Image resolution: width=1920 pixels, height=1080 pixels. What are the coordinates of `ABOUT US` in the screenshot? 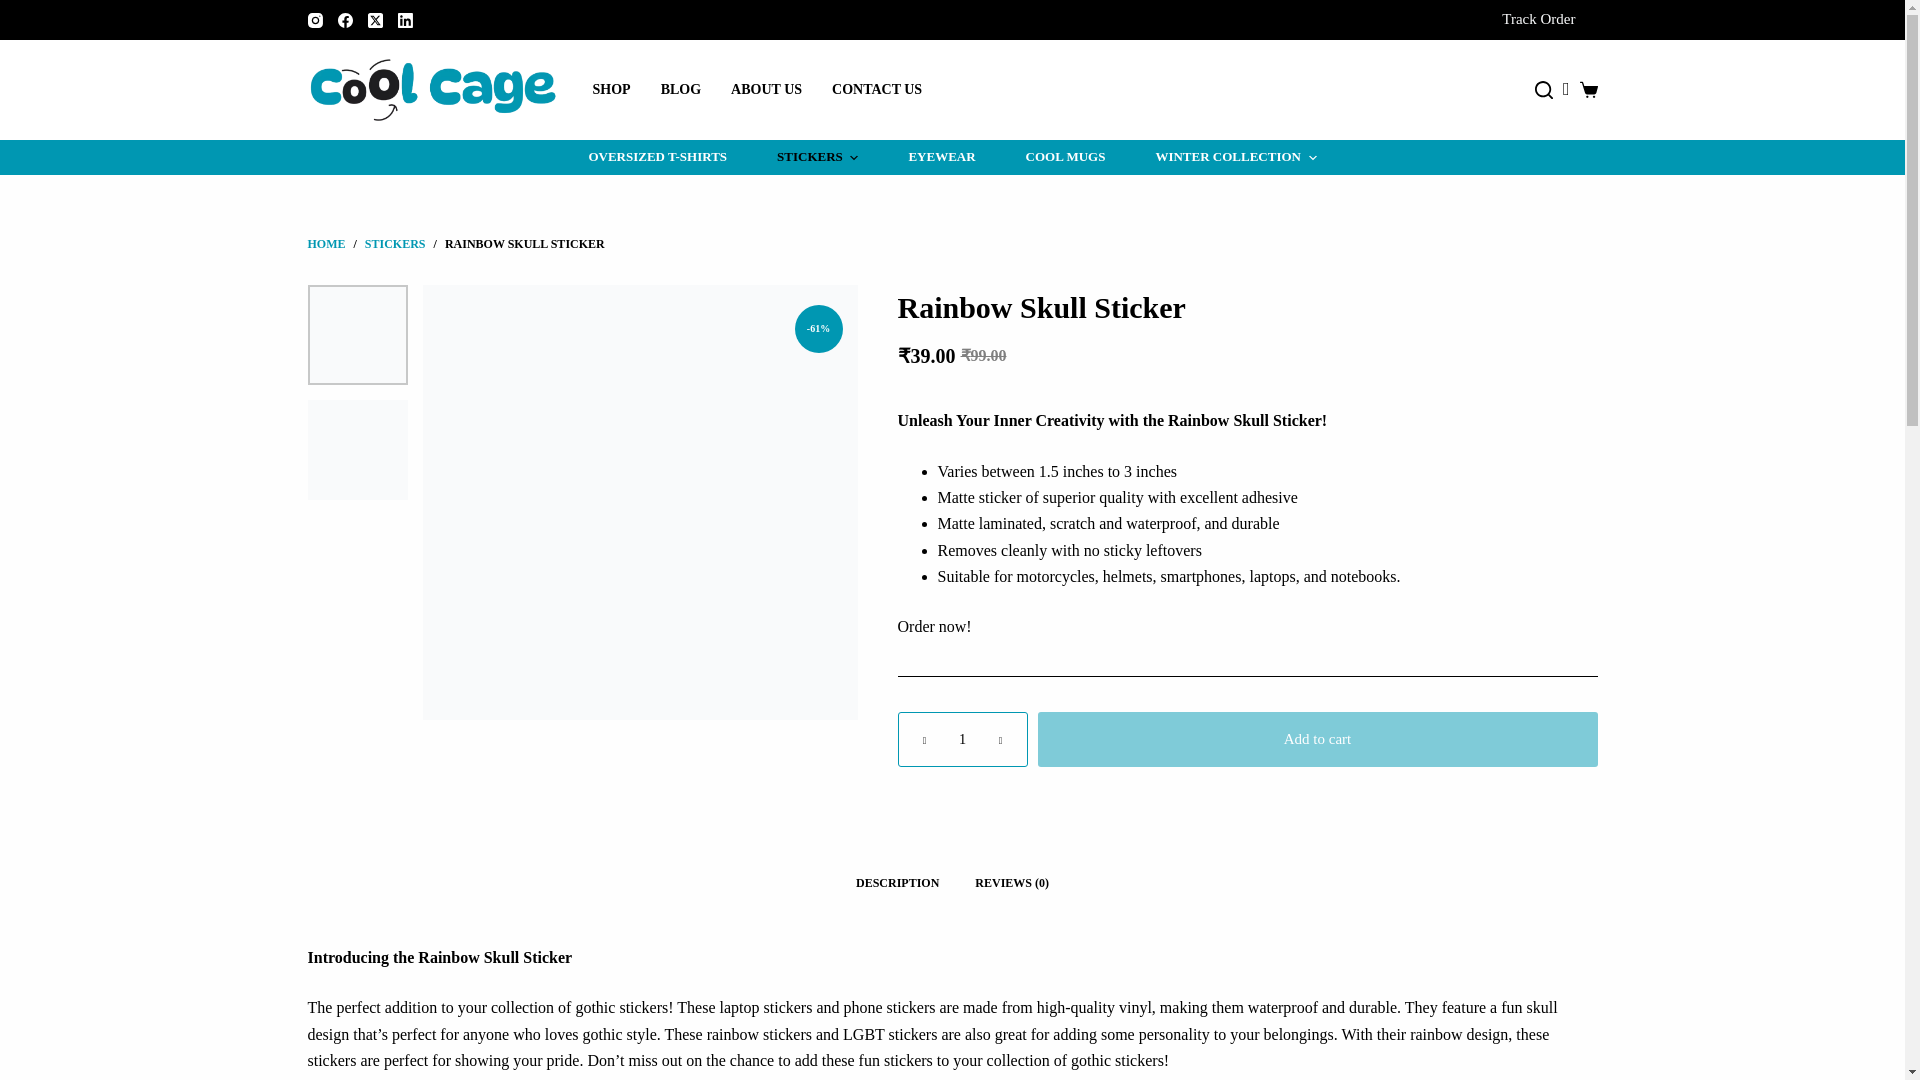 It's located at (766, 89).